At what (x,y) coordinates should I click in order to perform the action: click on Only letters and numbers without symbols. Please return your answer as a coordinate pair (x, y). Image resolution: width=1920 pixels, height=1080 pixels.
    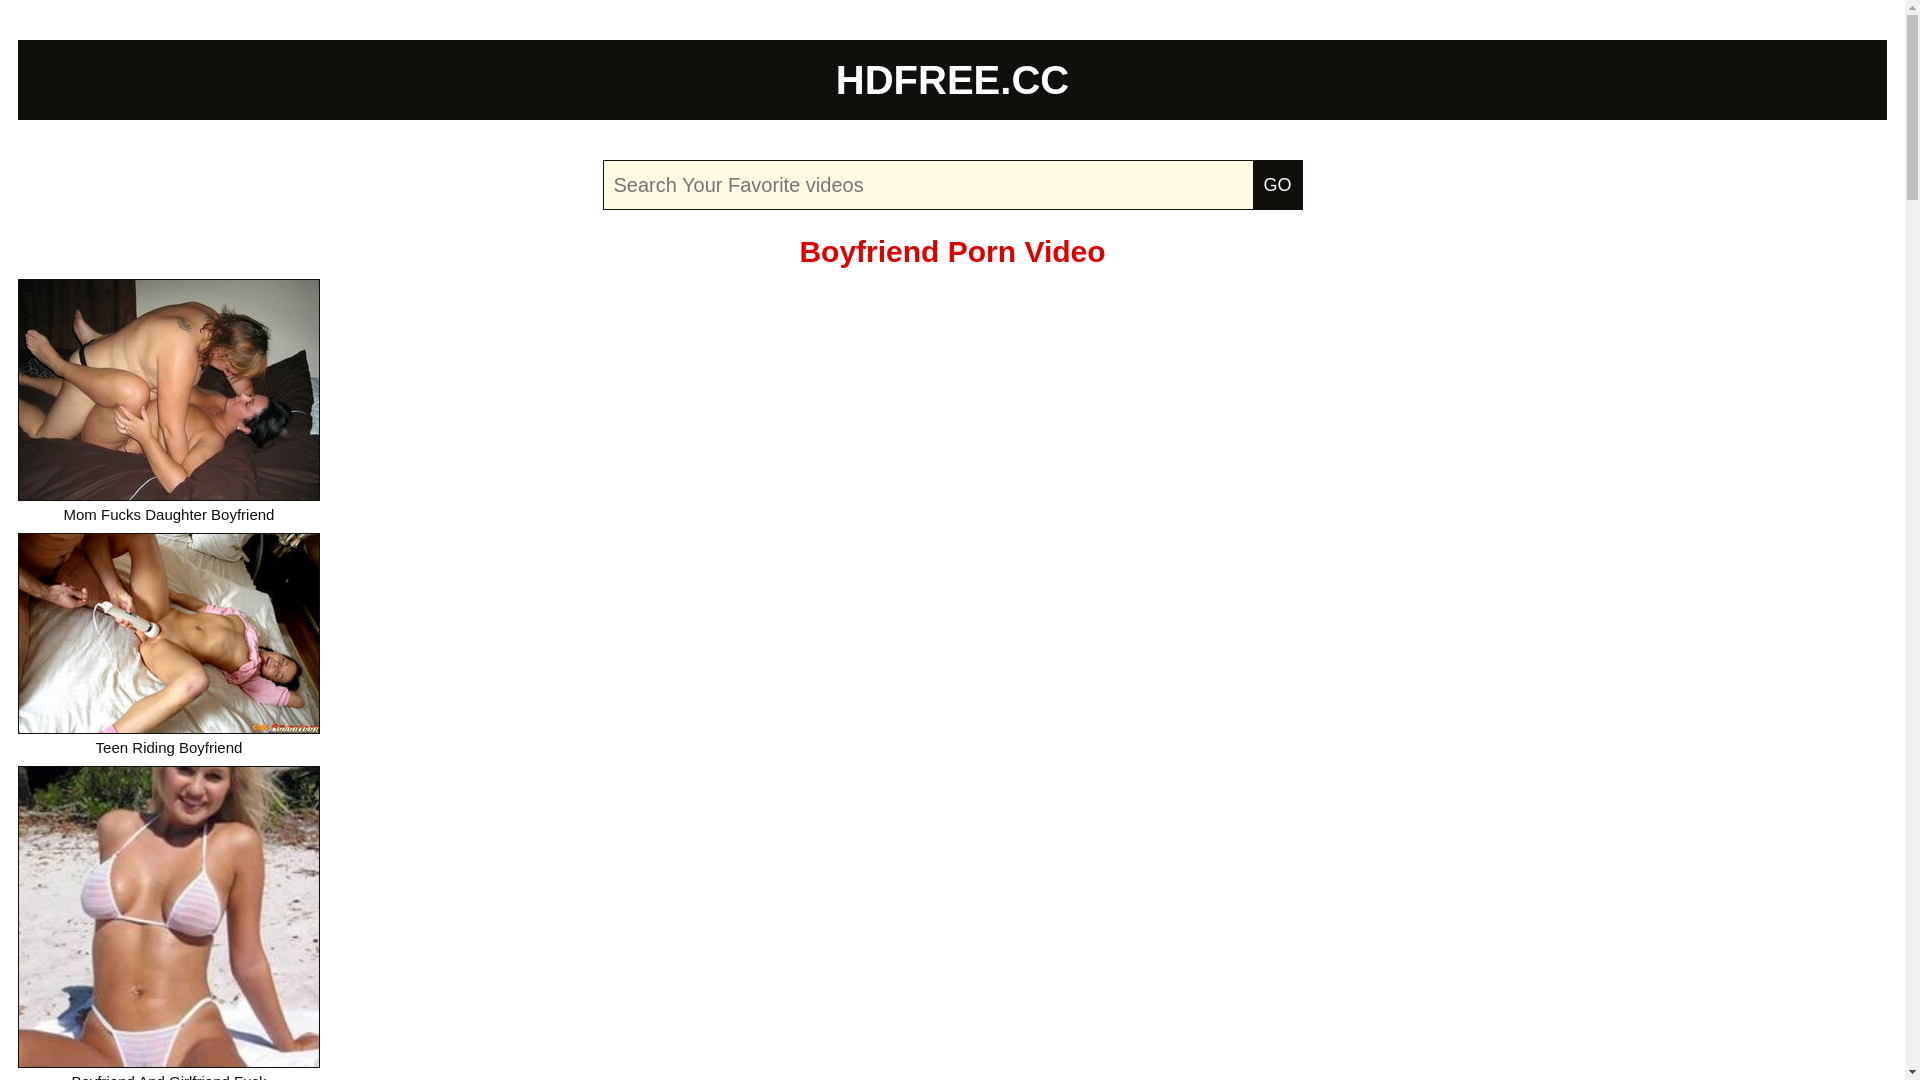
    Looking at the image, I should click on (952, 185).